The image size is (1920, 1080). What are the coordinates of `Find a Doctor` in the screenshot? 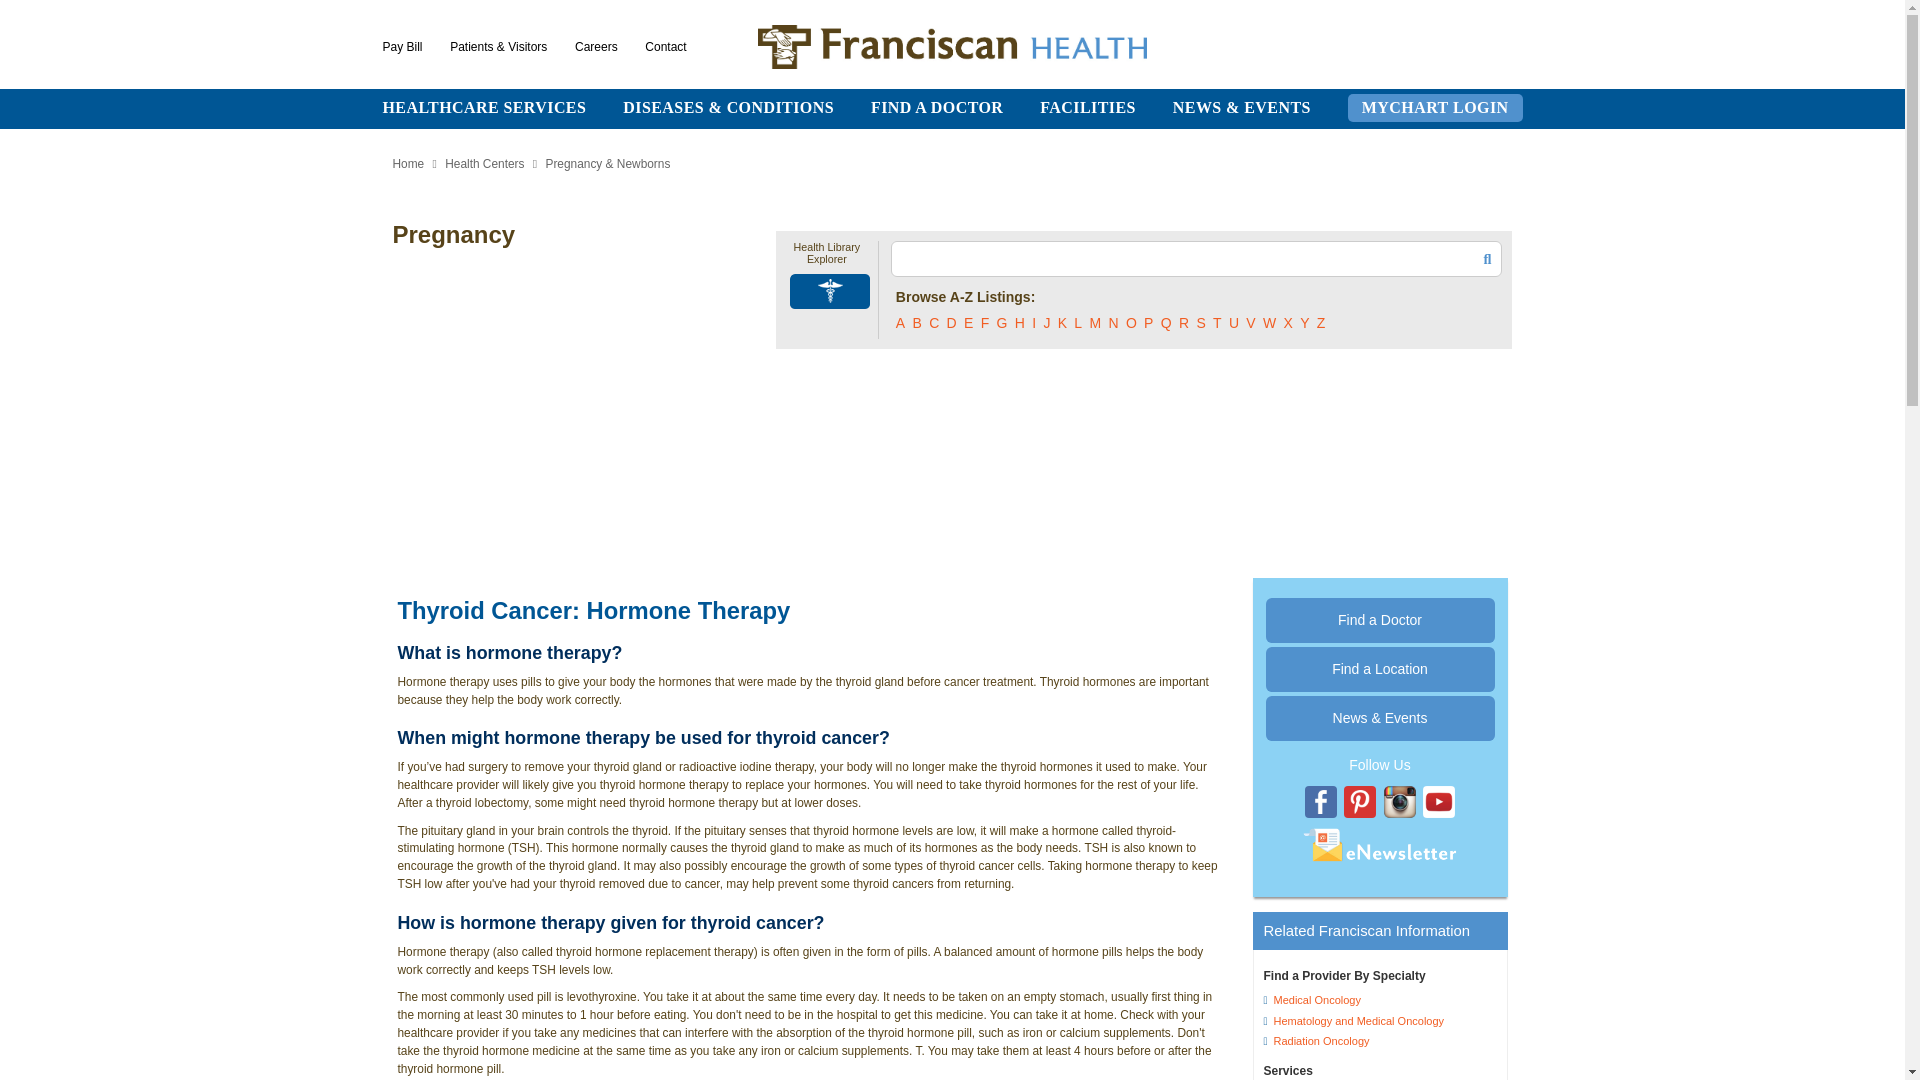 It's located at (1380, 620).